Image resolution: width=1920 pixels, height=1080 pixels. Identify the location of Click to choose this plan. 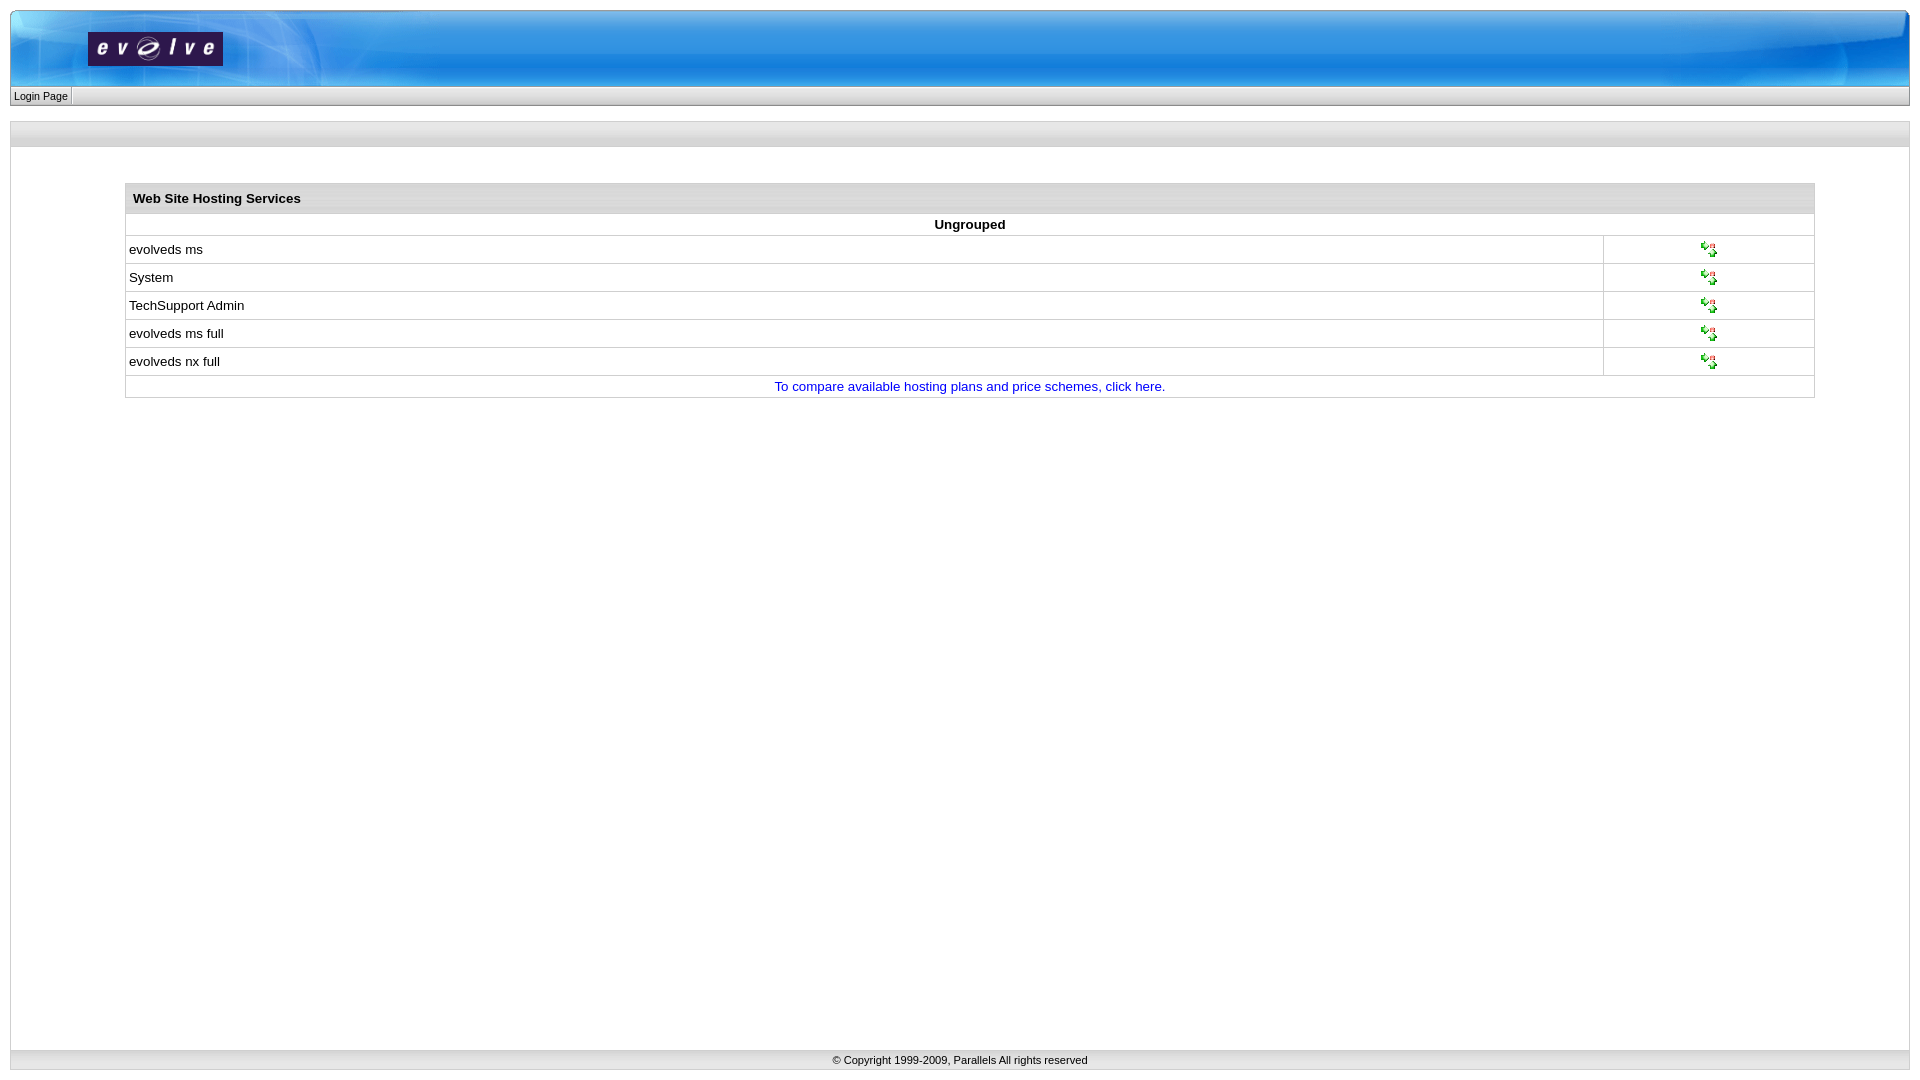
(1710, 332).